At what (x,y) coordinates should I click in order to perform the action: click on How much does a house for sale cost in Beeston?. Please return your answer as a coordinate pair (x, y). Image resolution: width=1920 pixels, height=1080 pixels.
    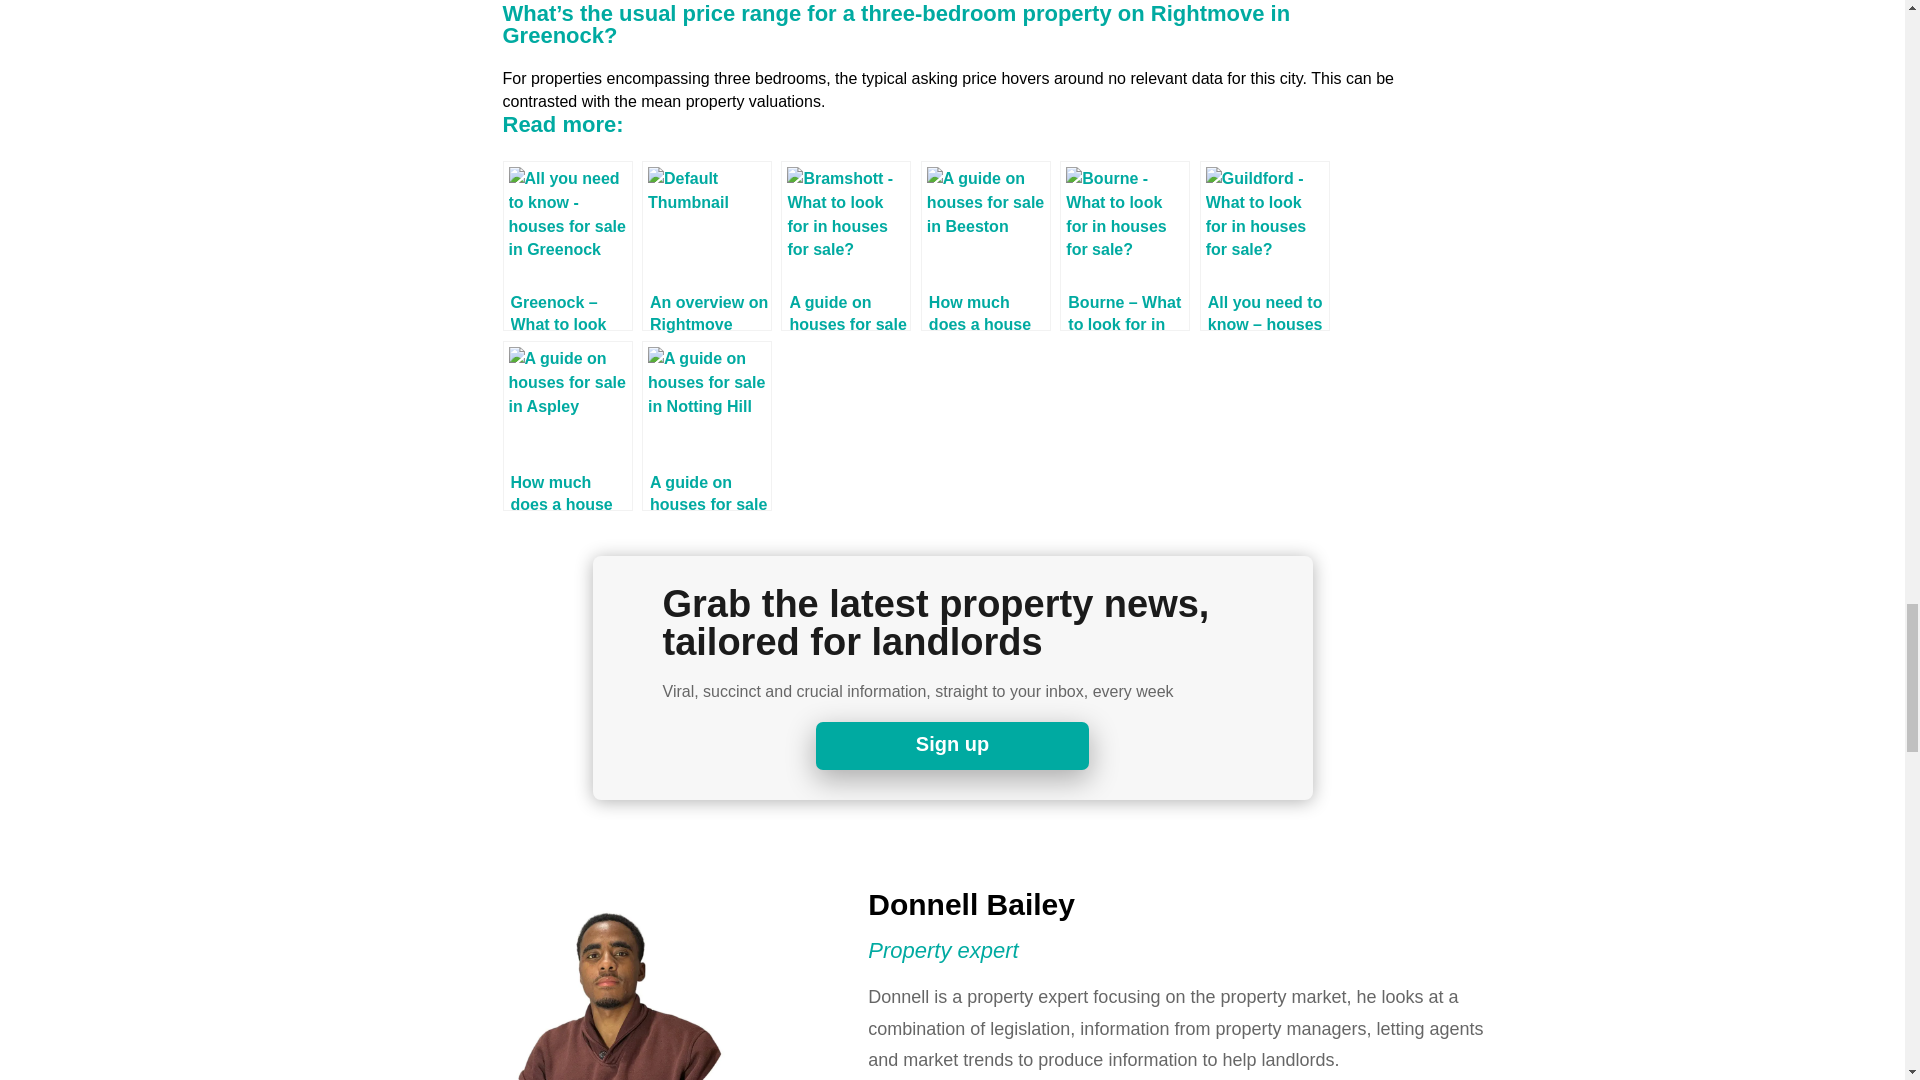
    Looking at the image, I should click on (986, 245).